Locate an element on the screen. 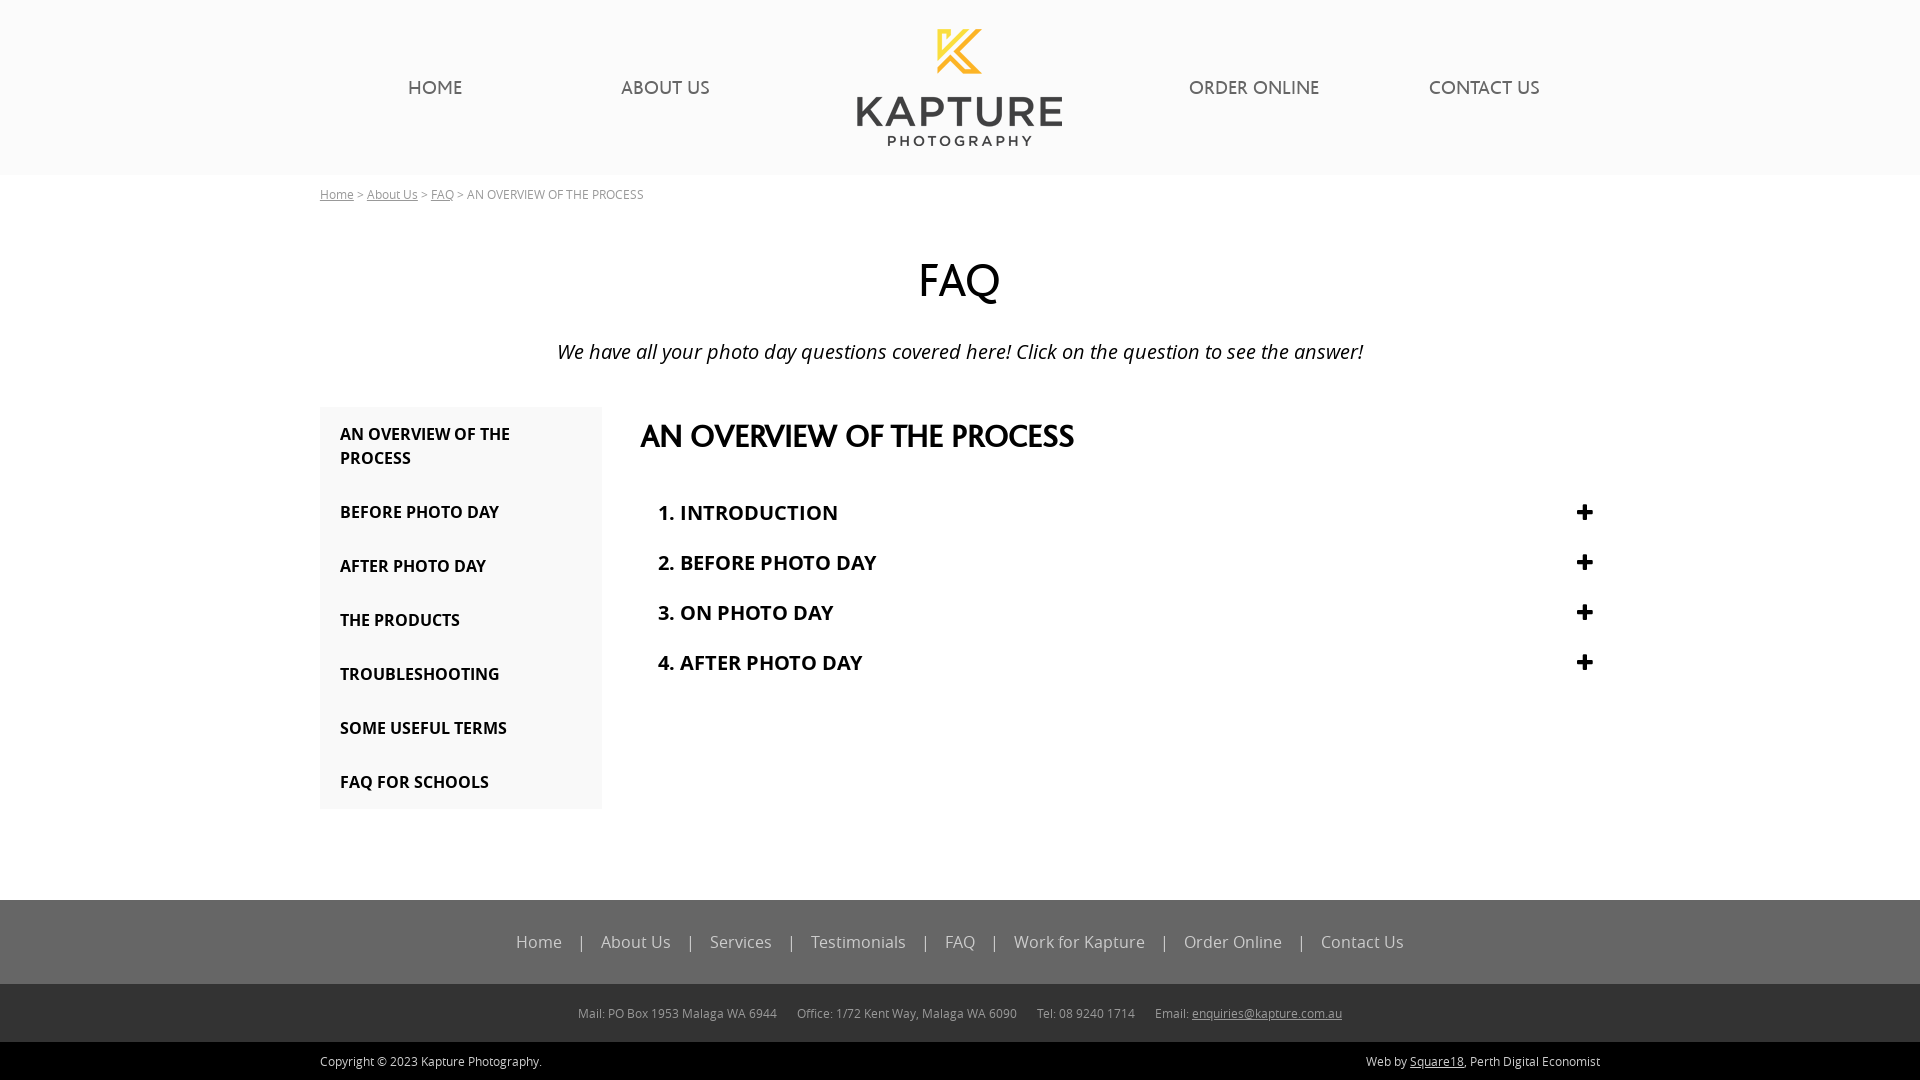  TROUBLESHOOTING is located at coordinates (461, 674).